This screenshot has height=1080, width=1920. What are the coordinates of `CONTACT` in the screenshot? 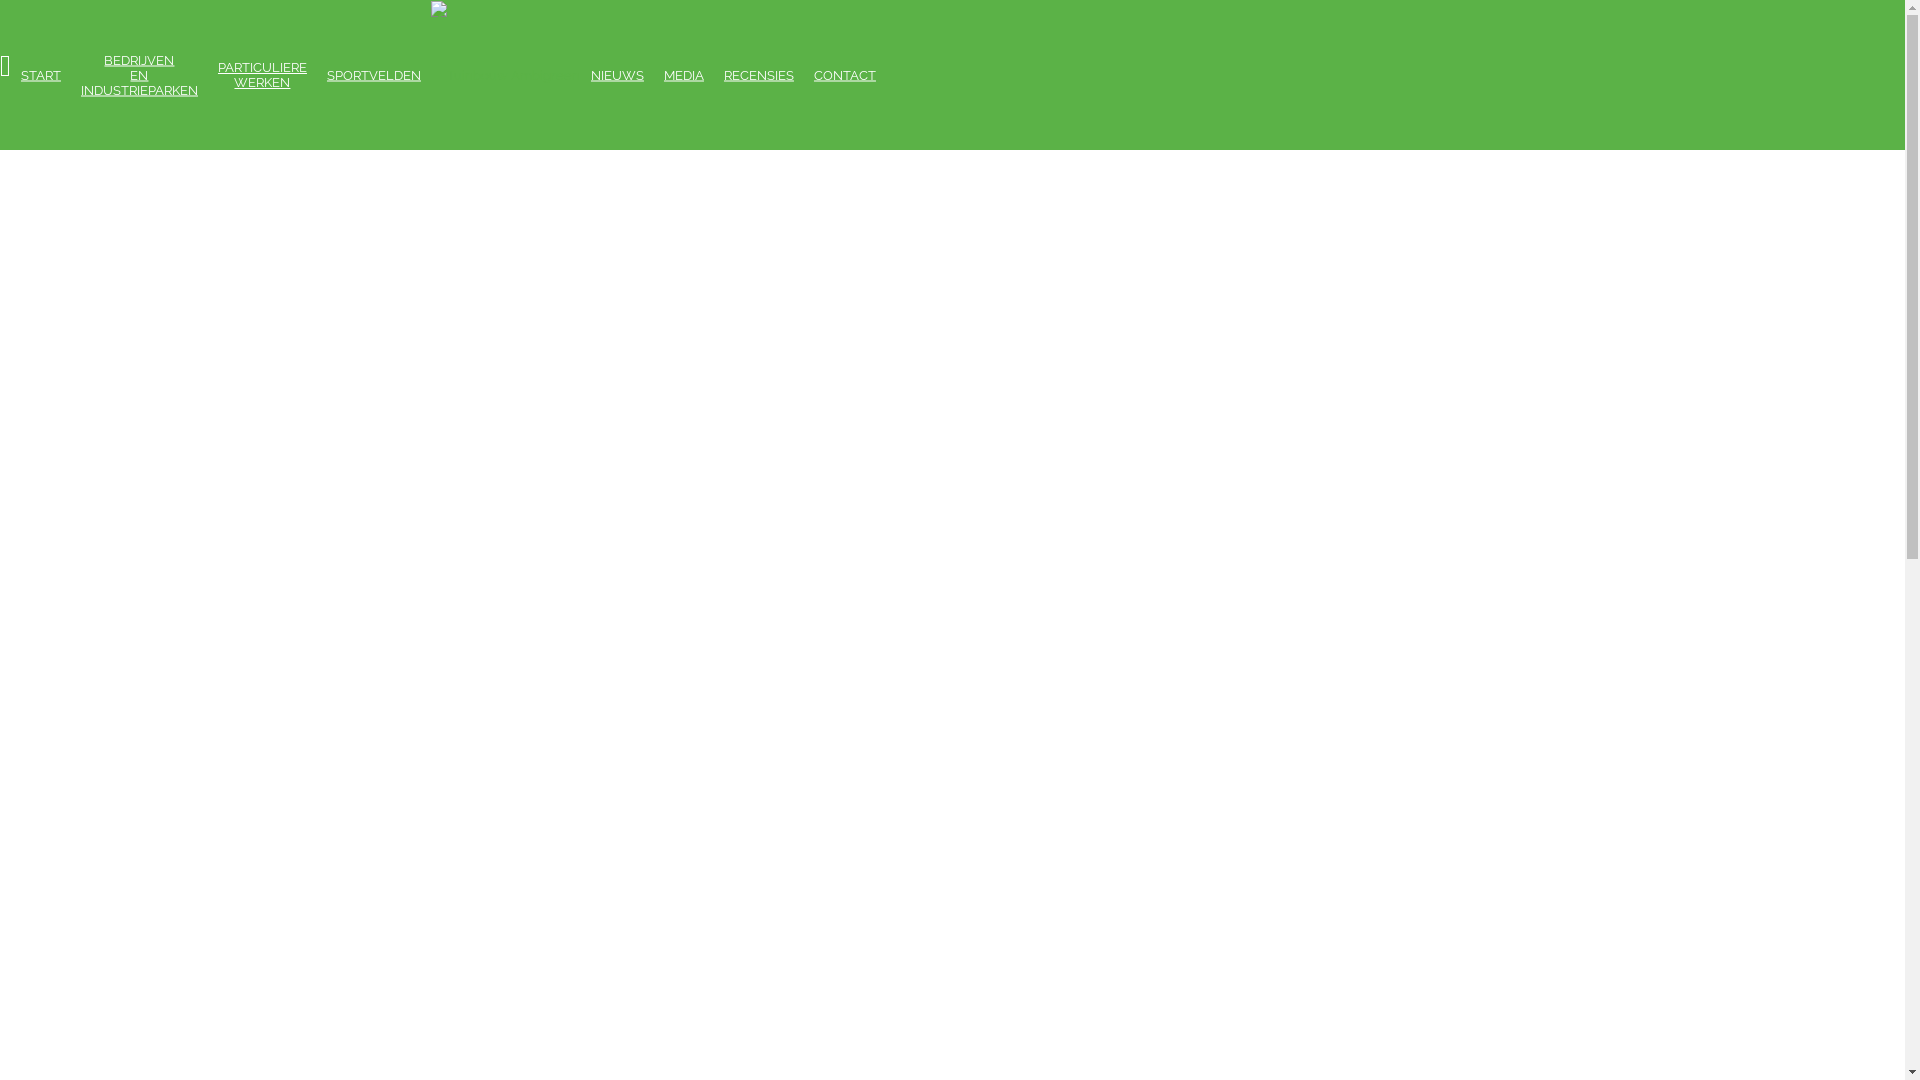 It's located at (845, 76).